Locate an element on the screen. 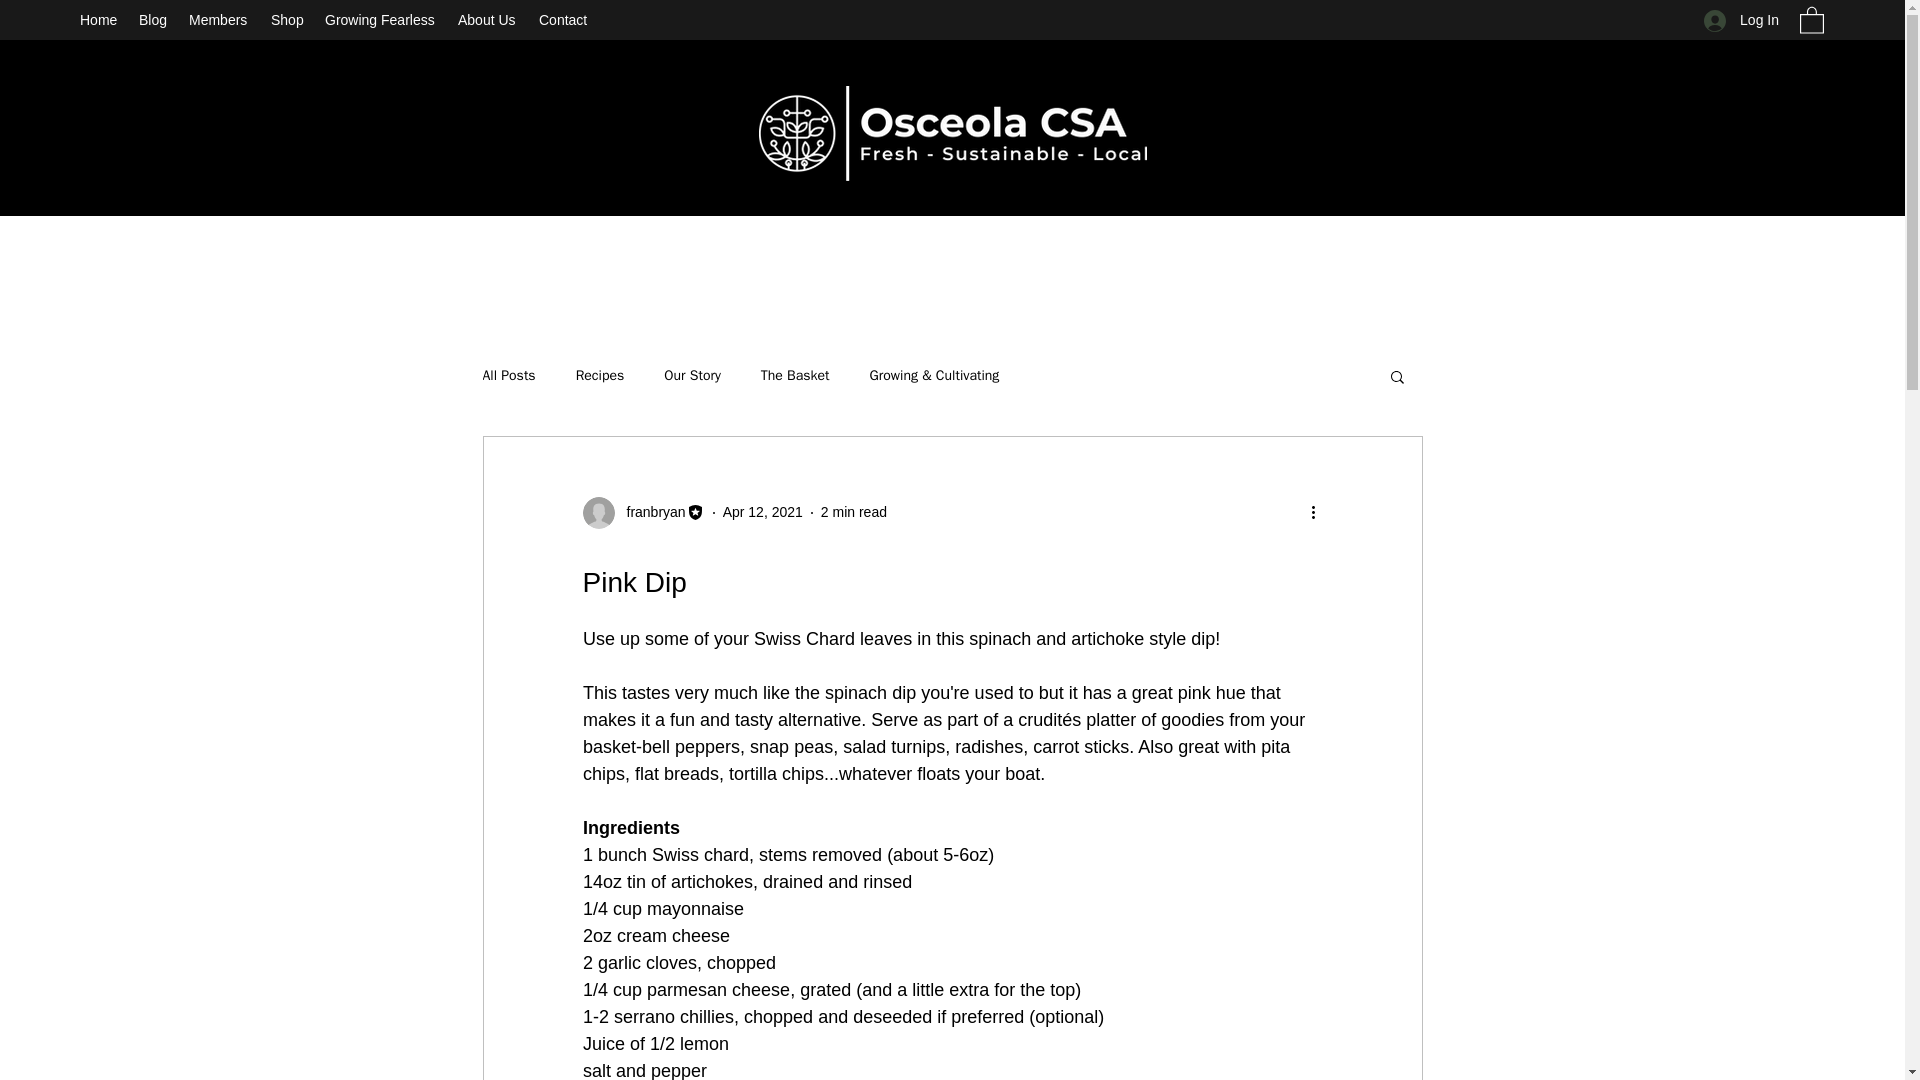 The width and height of the screenshot is (1920, 1080). All Posts is located at coordinates (508, 376).